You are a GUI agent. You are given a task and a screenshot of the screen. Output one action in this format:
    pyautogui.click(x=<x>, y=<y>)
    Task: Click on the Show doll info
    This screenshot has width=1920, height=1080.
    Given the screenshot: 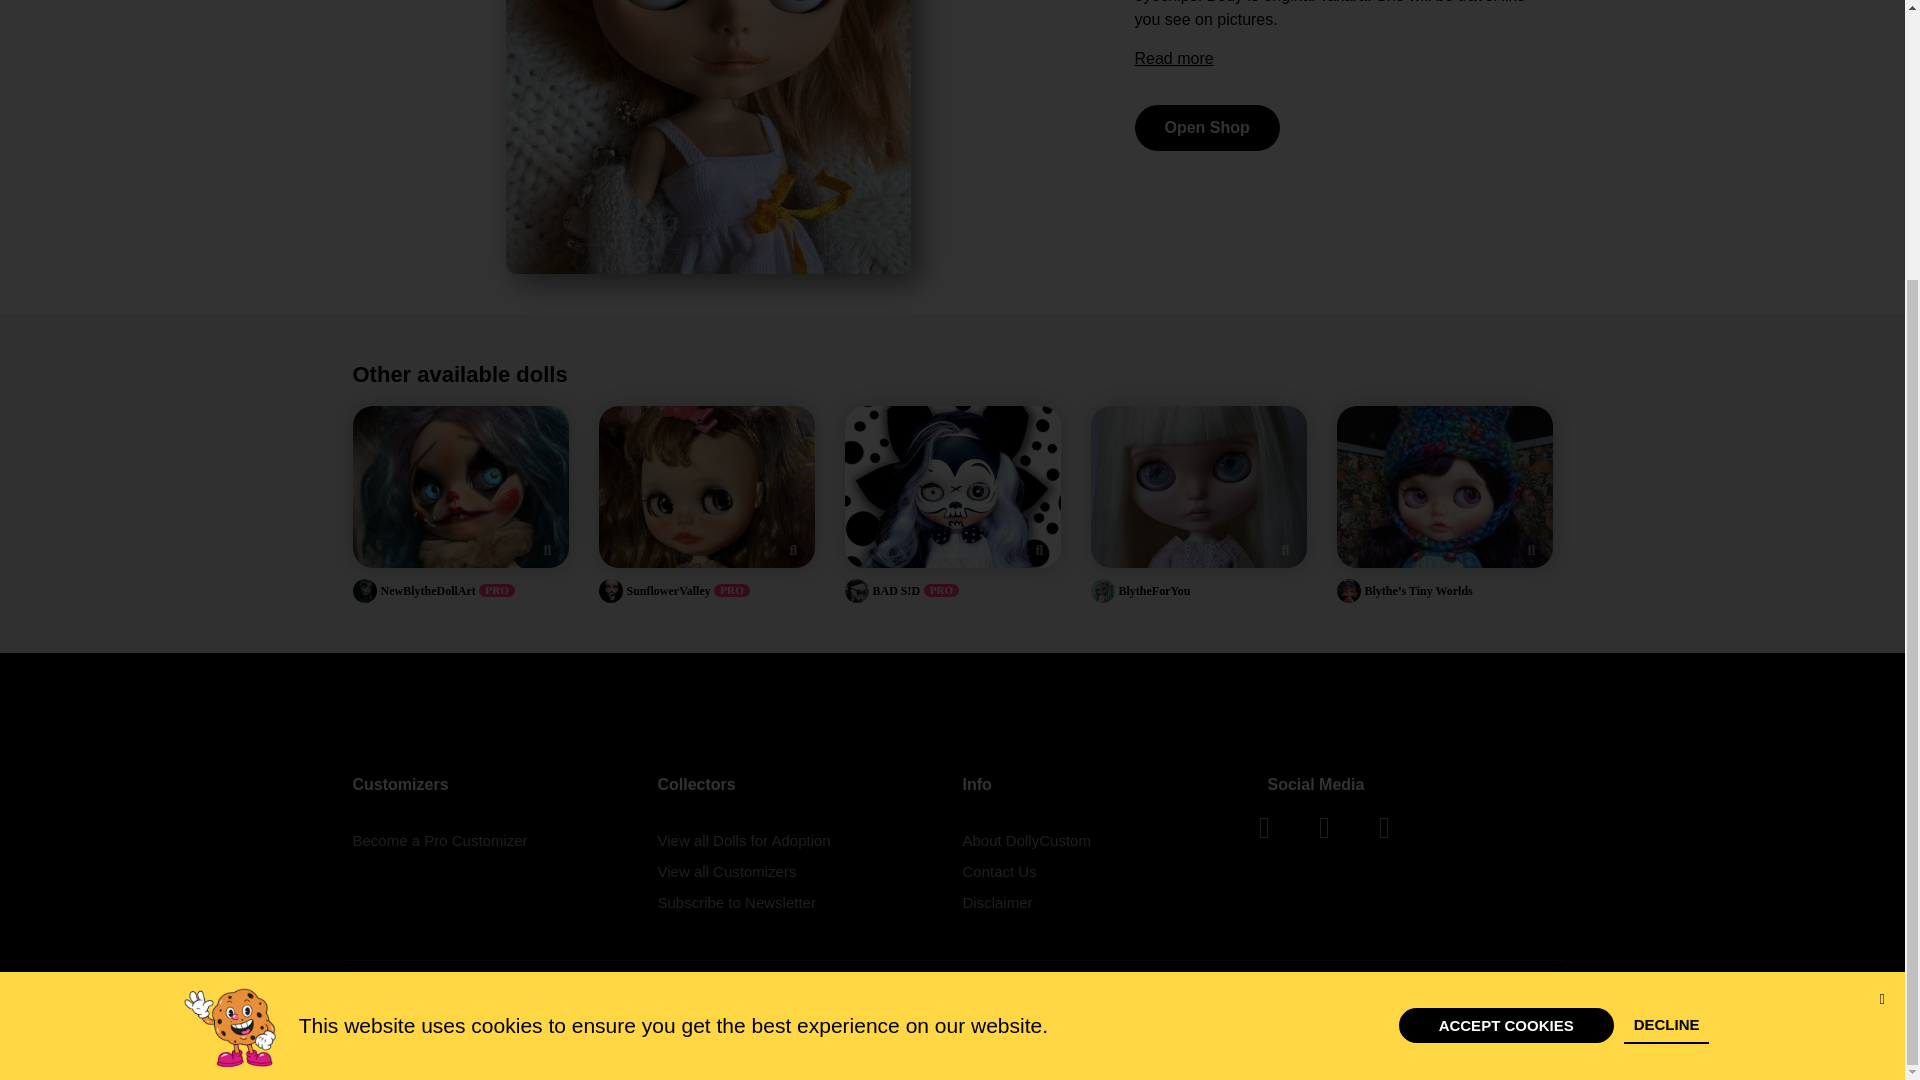 What is the action you would take?
    pyautogui.click(x=546, y=549)
    